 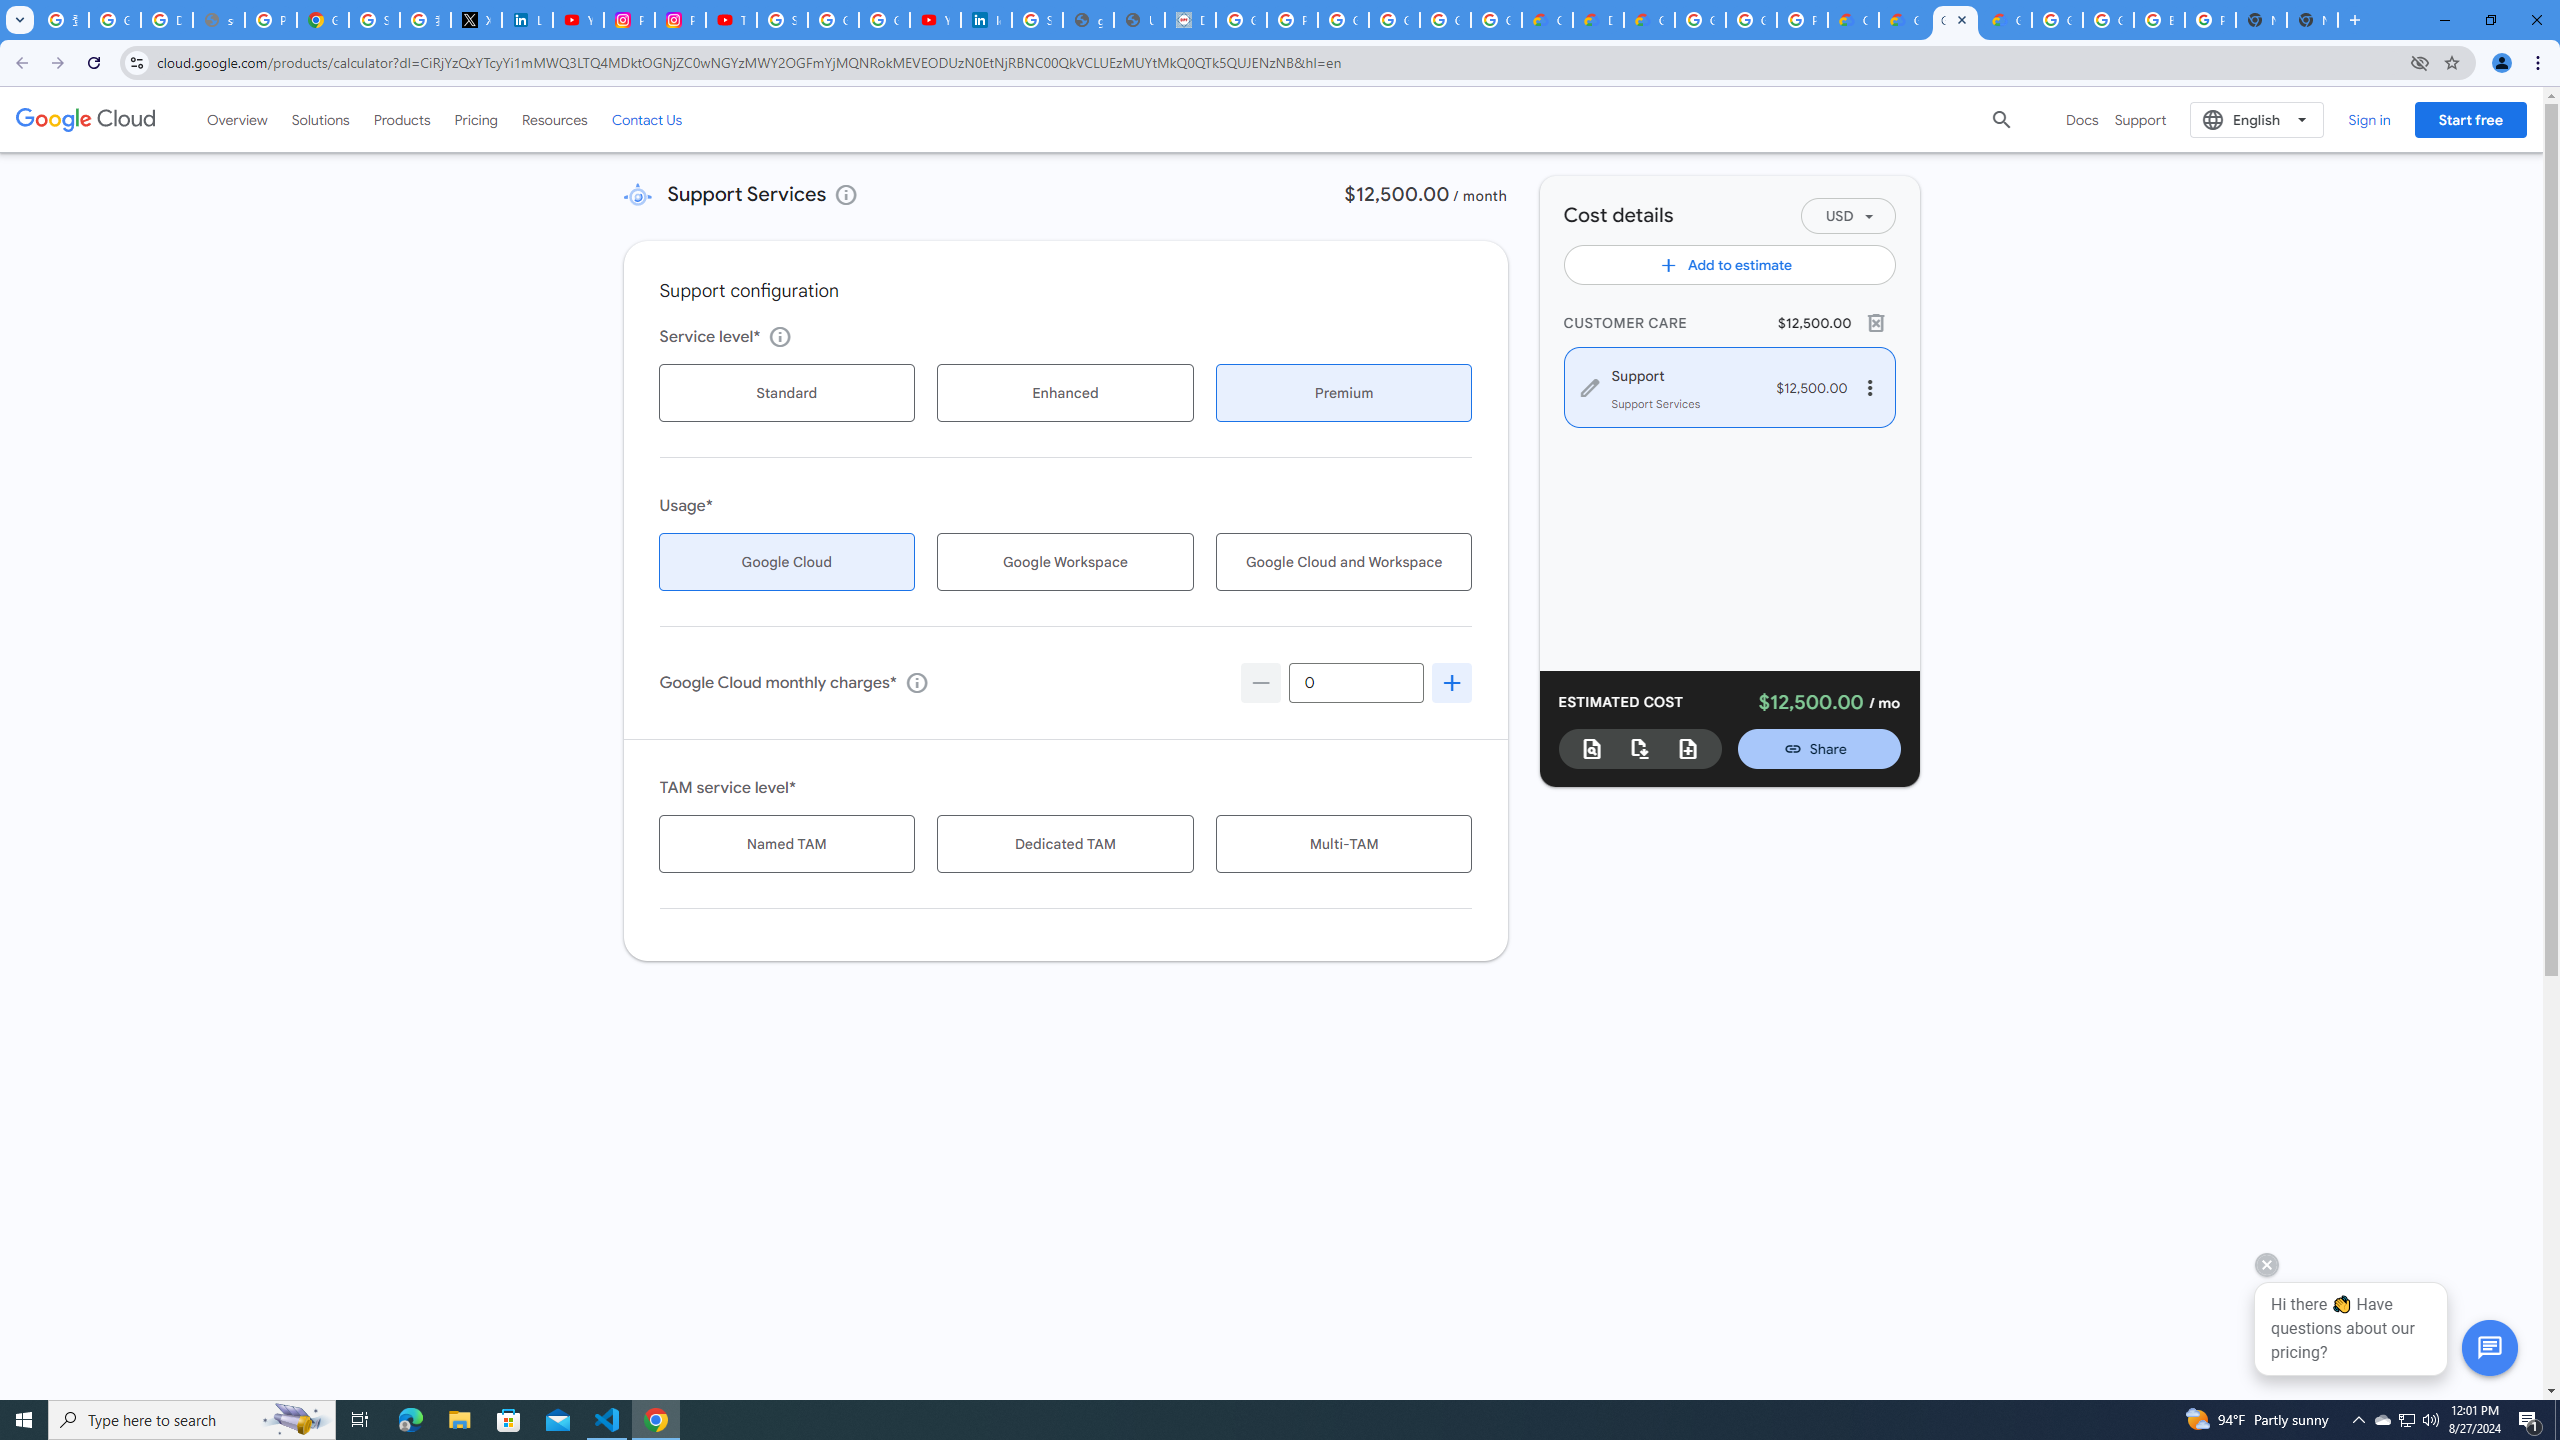 I want to click on View details, so click(x=846, y=194).